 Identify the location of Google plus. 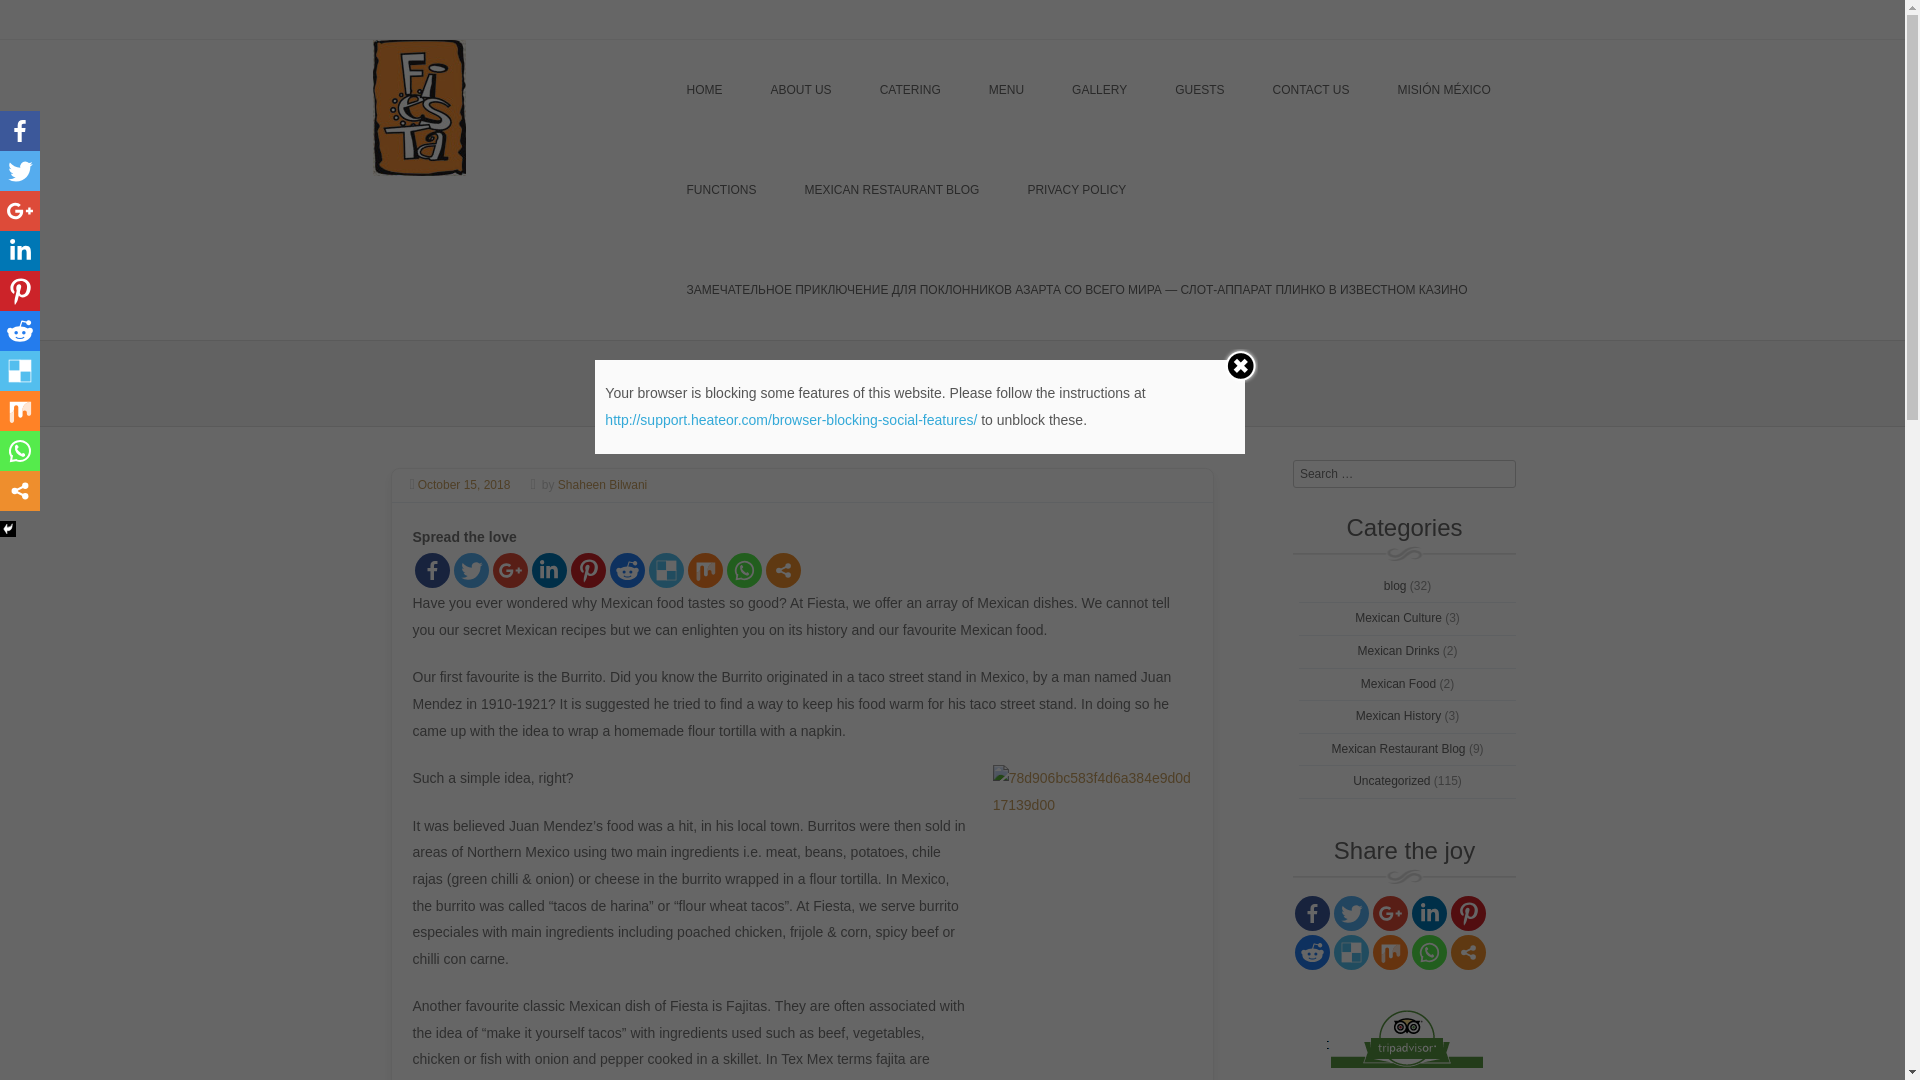
(20, 211).